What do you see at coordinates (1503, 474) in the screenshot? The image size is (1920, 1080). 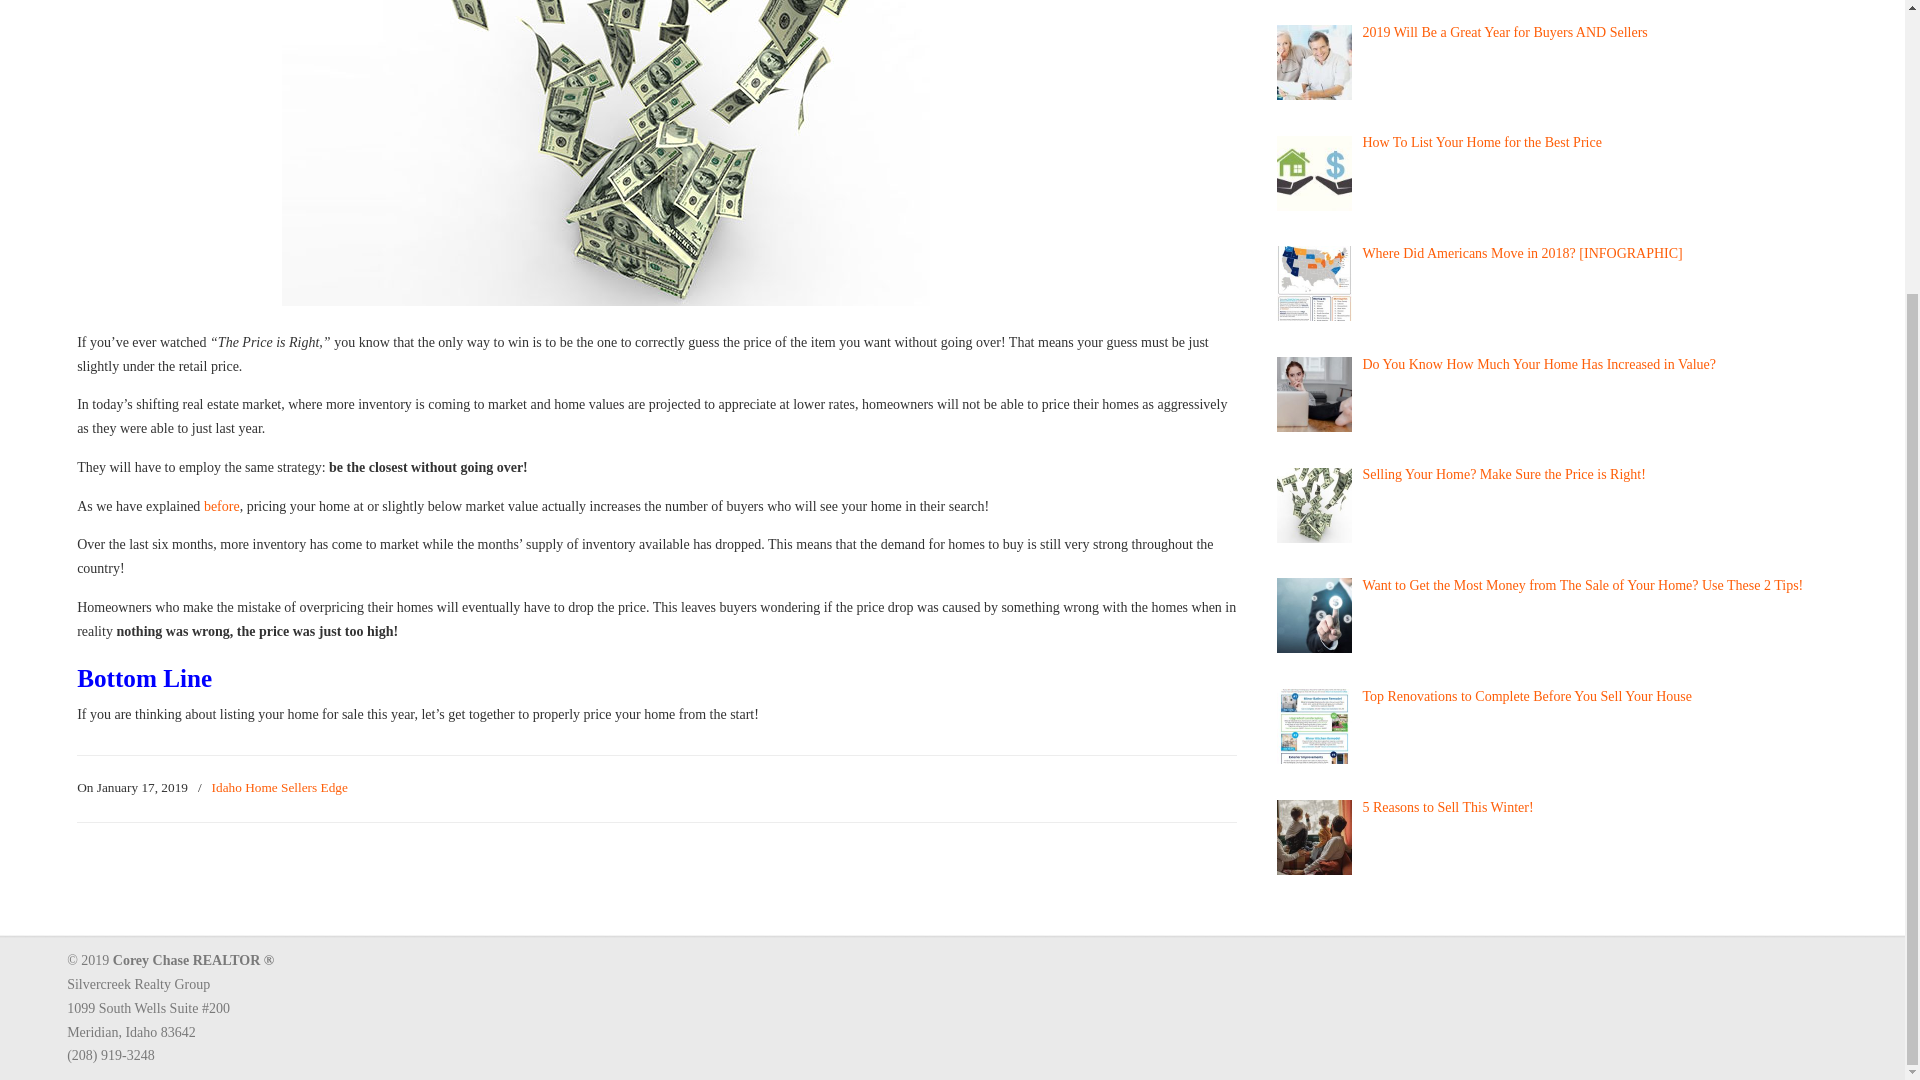 I see `Selling Your Home? Make Sure the Price is Right!` at bounding box center [1503, 474].